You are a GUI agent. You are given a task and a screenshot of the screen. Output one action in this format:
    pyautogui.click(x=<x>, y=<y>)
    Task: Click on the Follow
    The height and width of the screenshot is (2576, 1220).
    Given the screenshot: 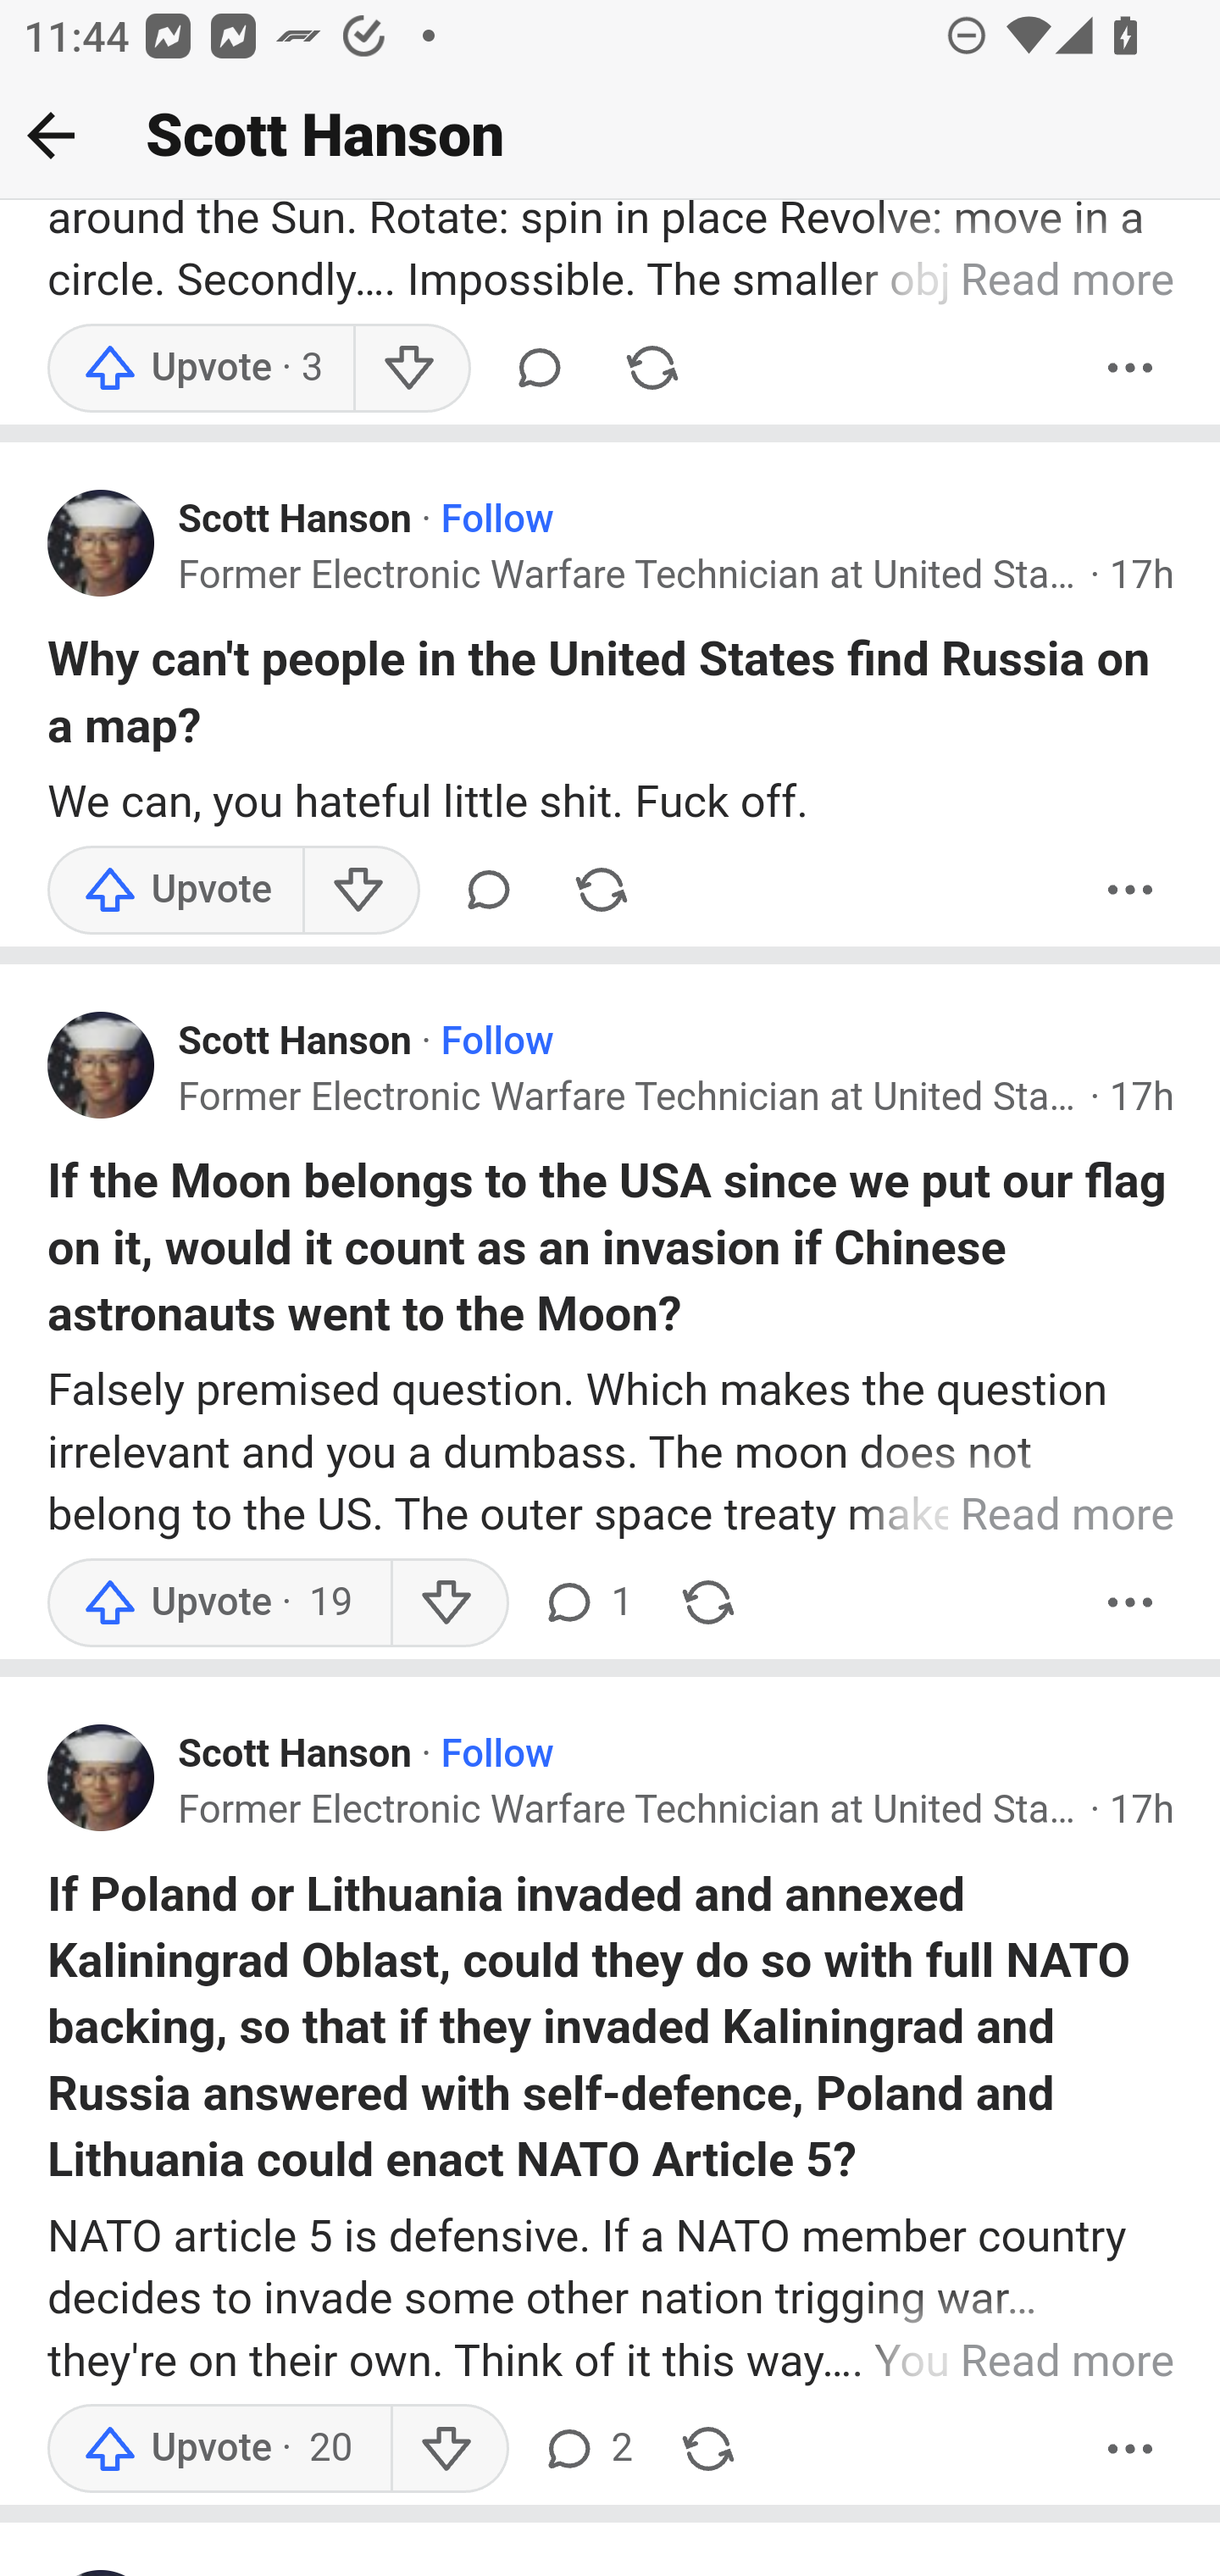 What is the action you would take?
    pyautogui.click(x=496, y=1042)
    